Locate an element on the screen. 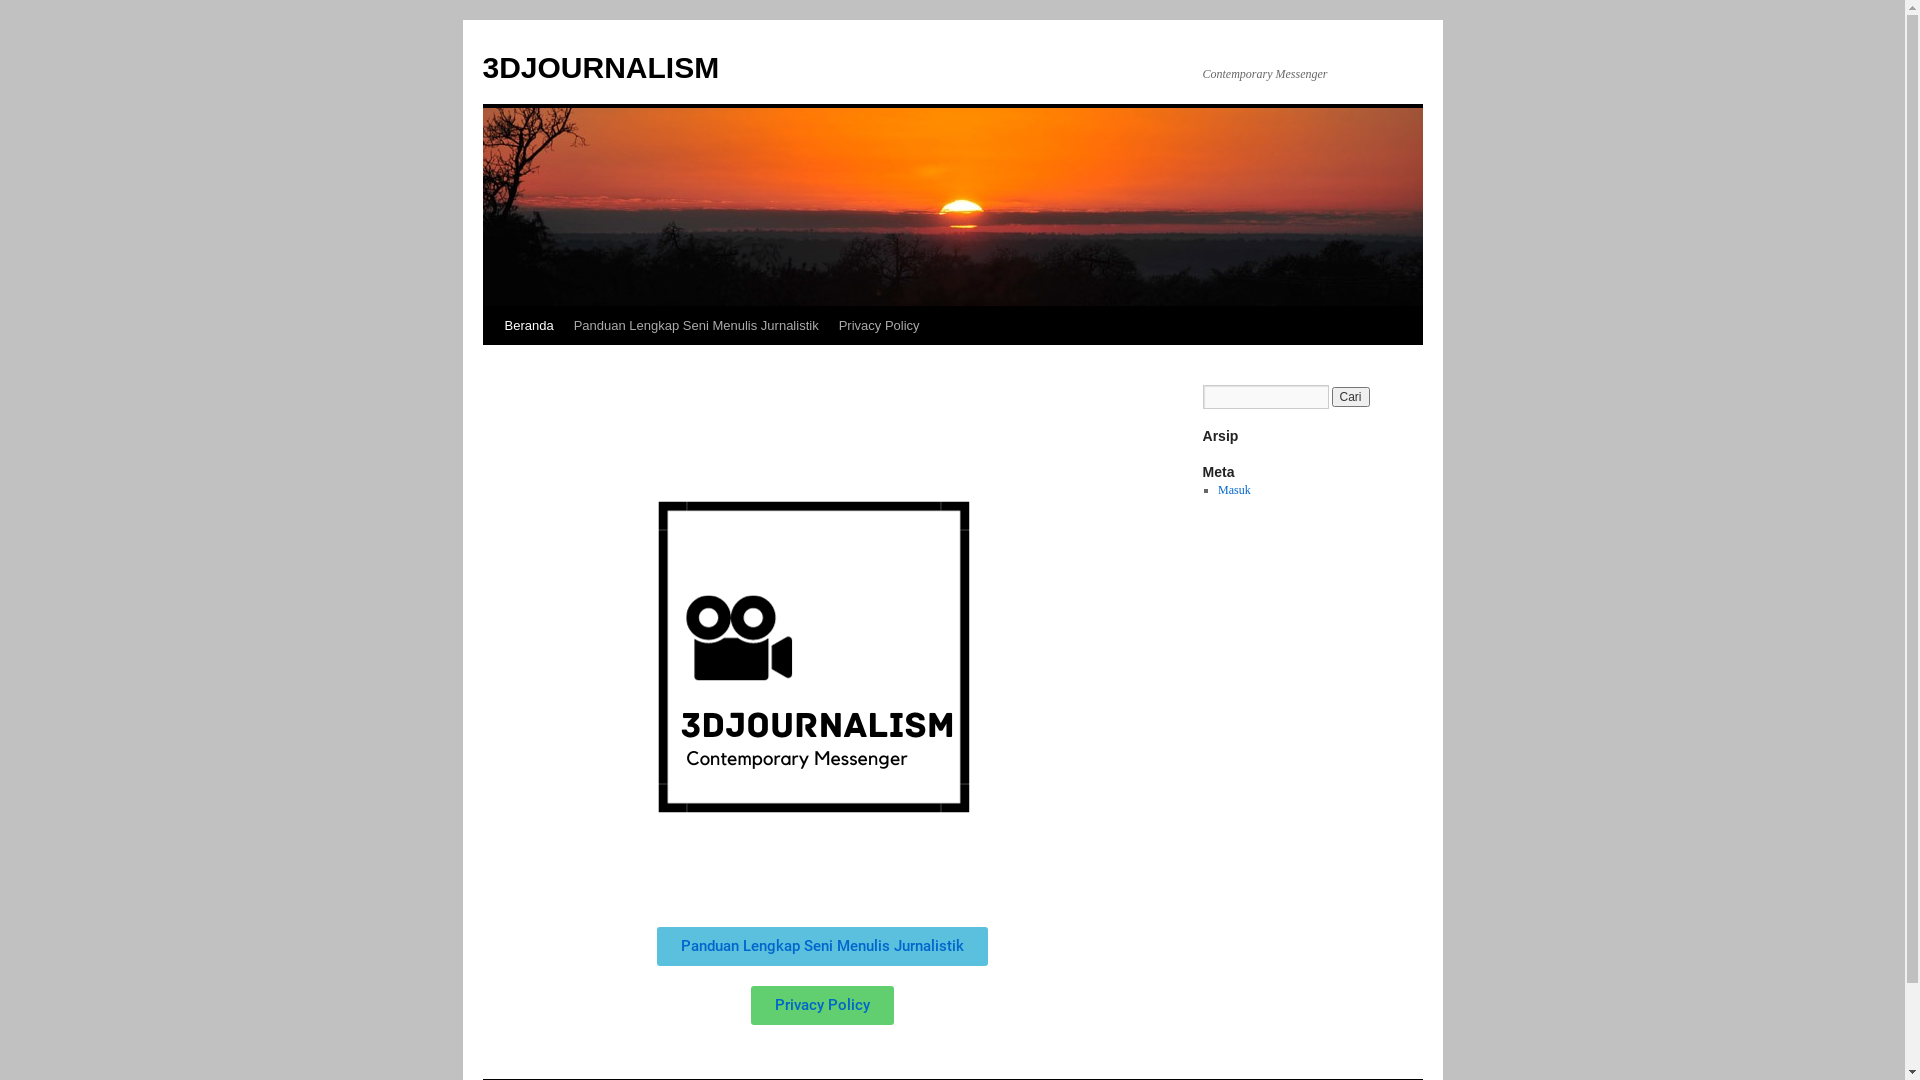  Panduan Lengkap Seni Menulis Jurnalistik is located at coordinates (822, 946).